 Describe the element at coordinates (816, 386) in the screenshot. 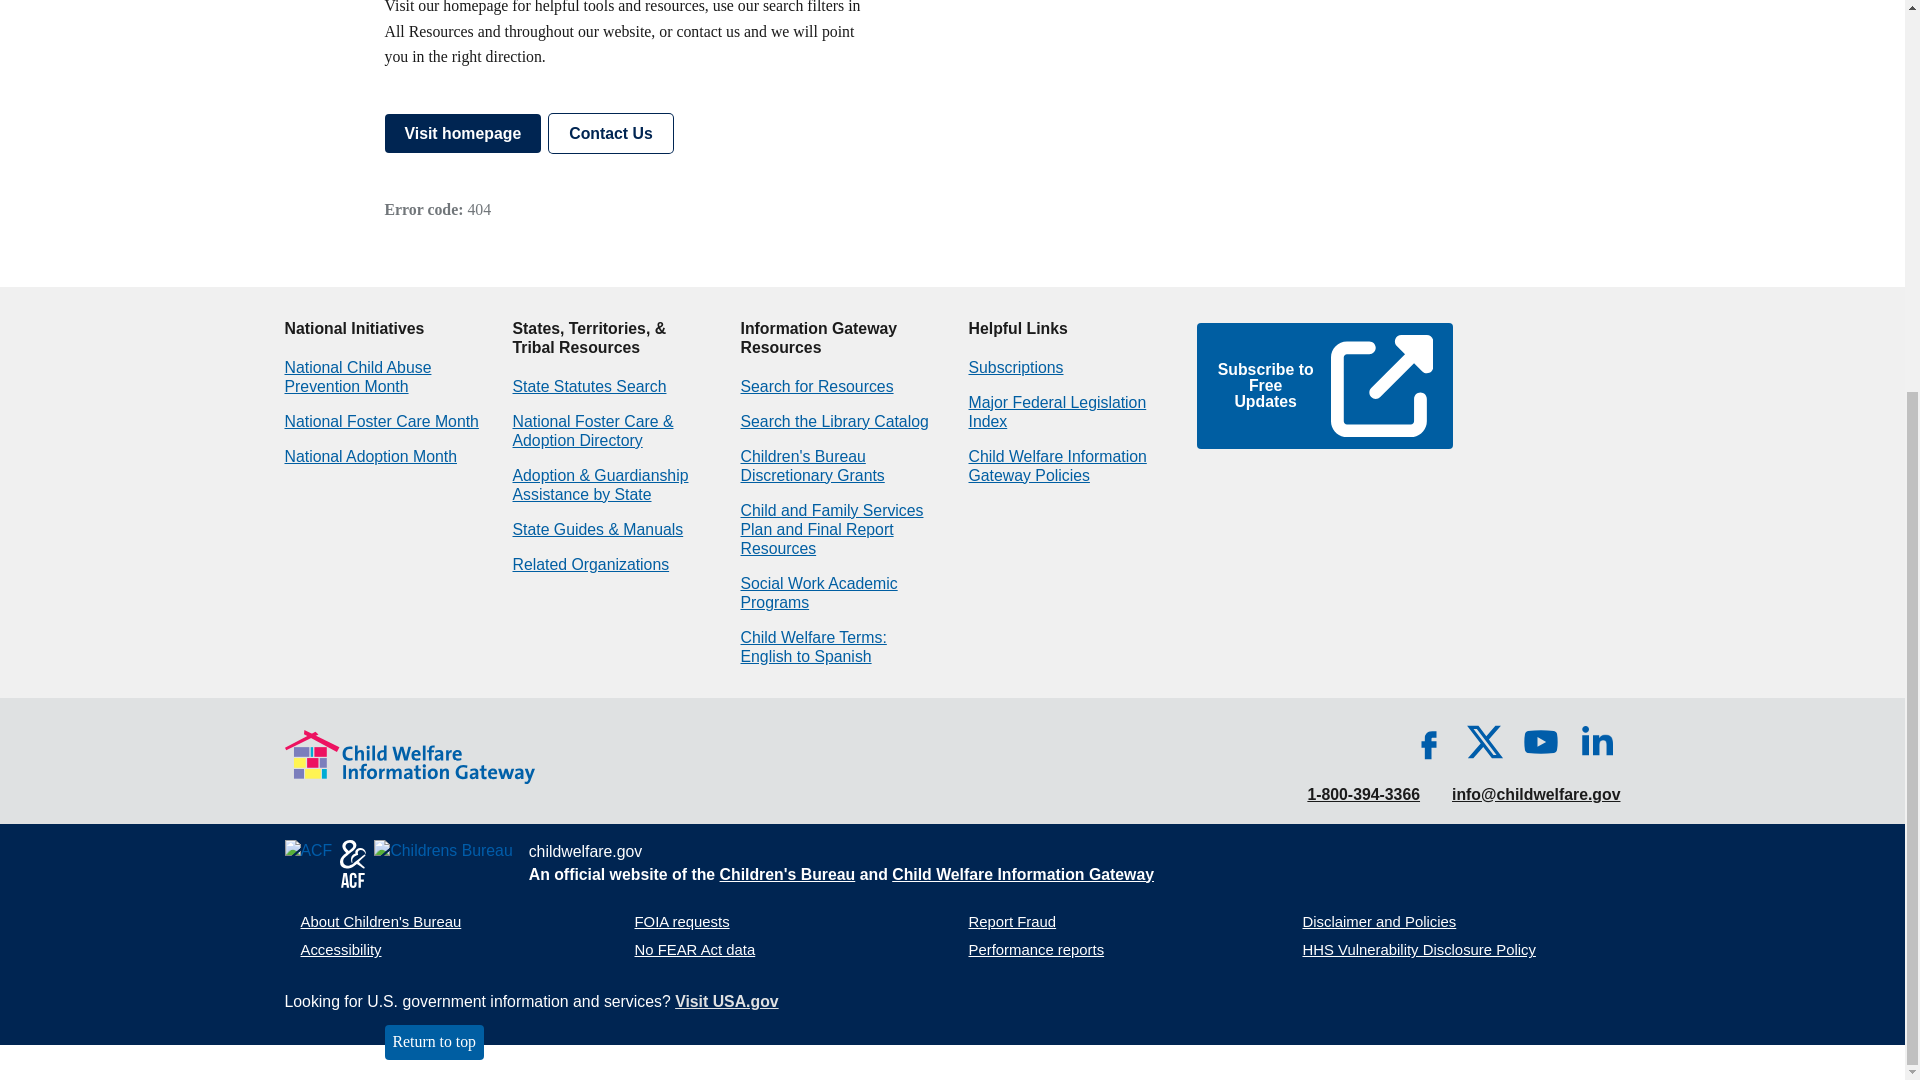

I see `Search for Resources` at that location.